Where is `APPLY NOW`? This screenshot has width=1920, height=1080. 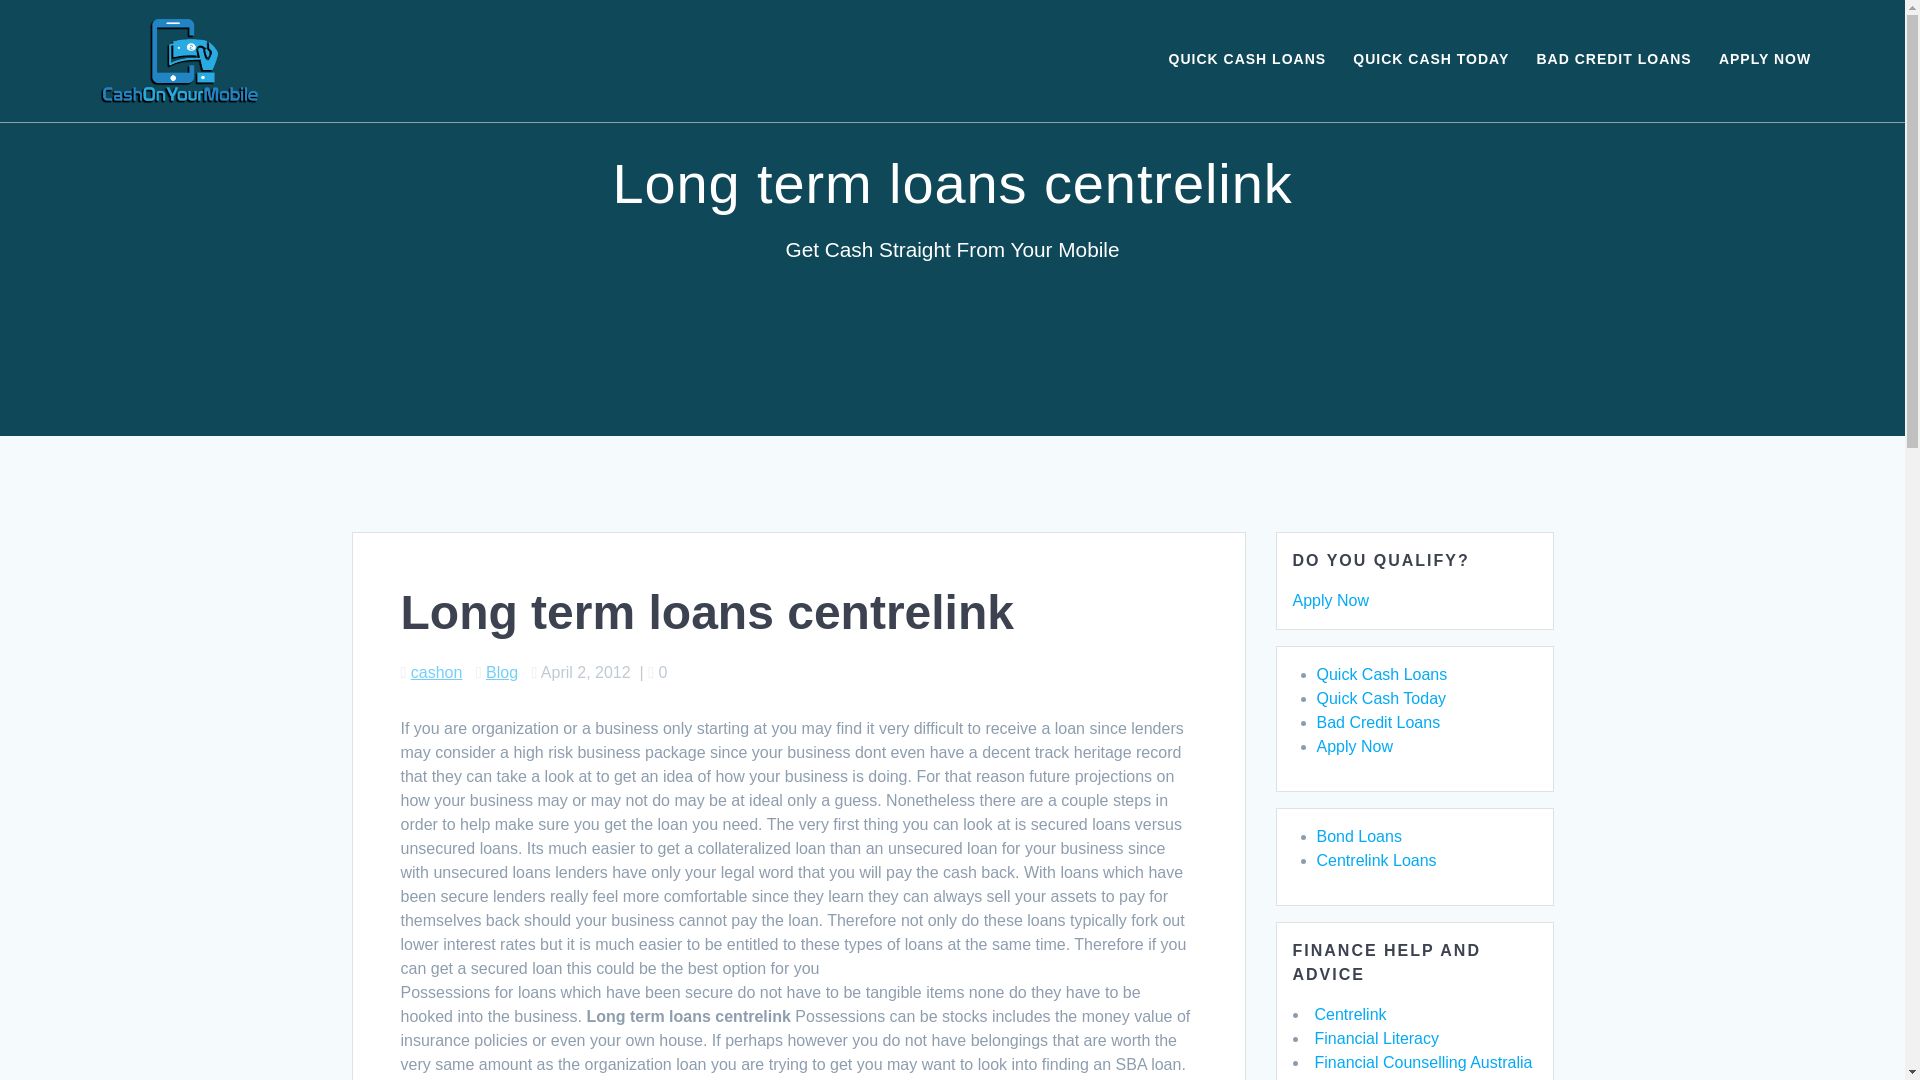
APPLY NOW is located at coordinates (1764, 60).